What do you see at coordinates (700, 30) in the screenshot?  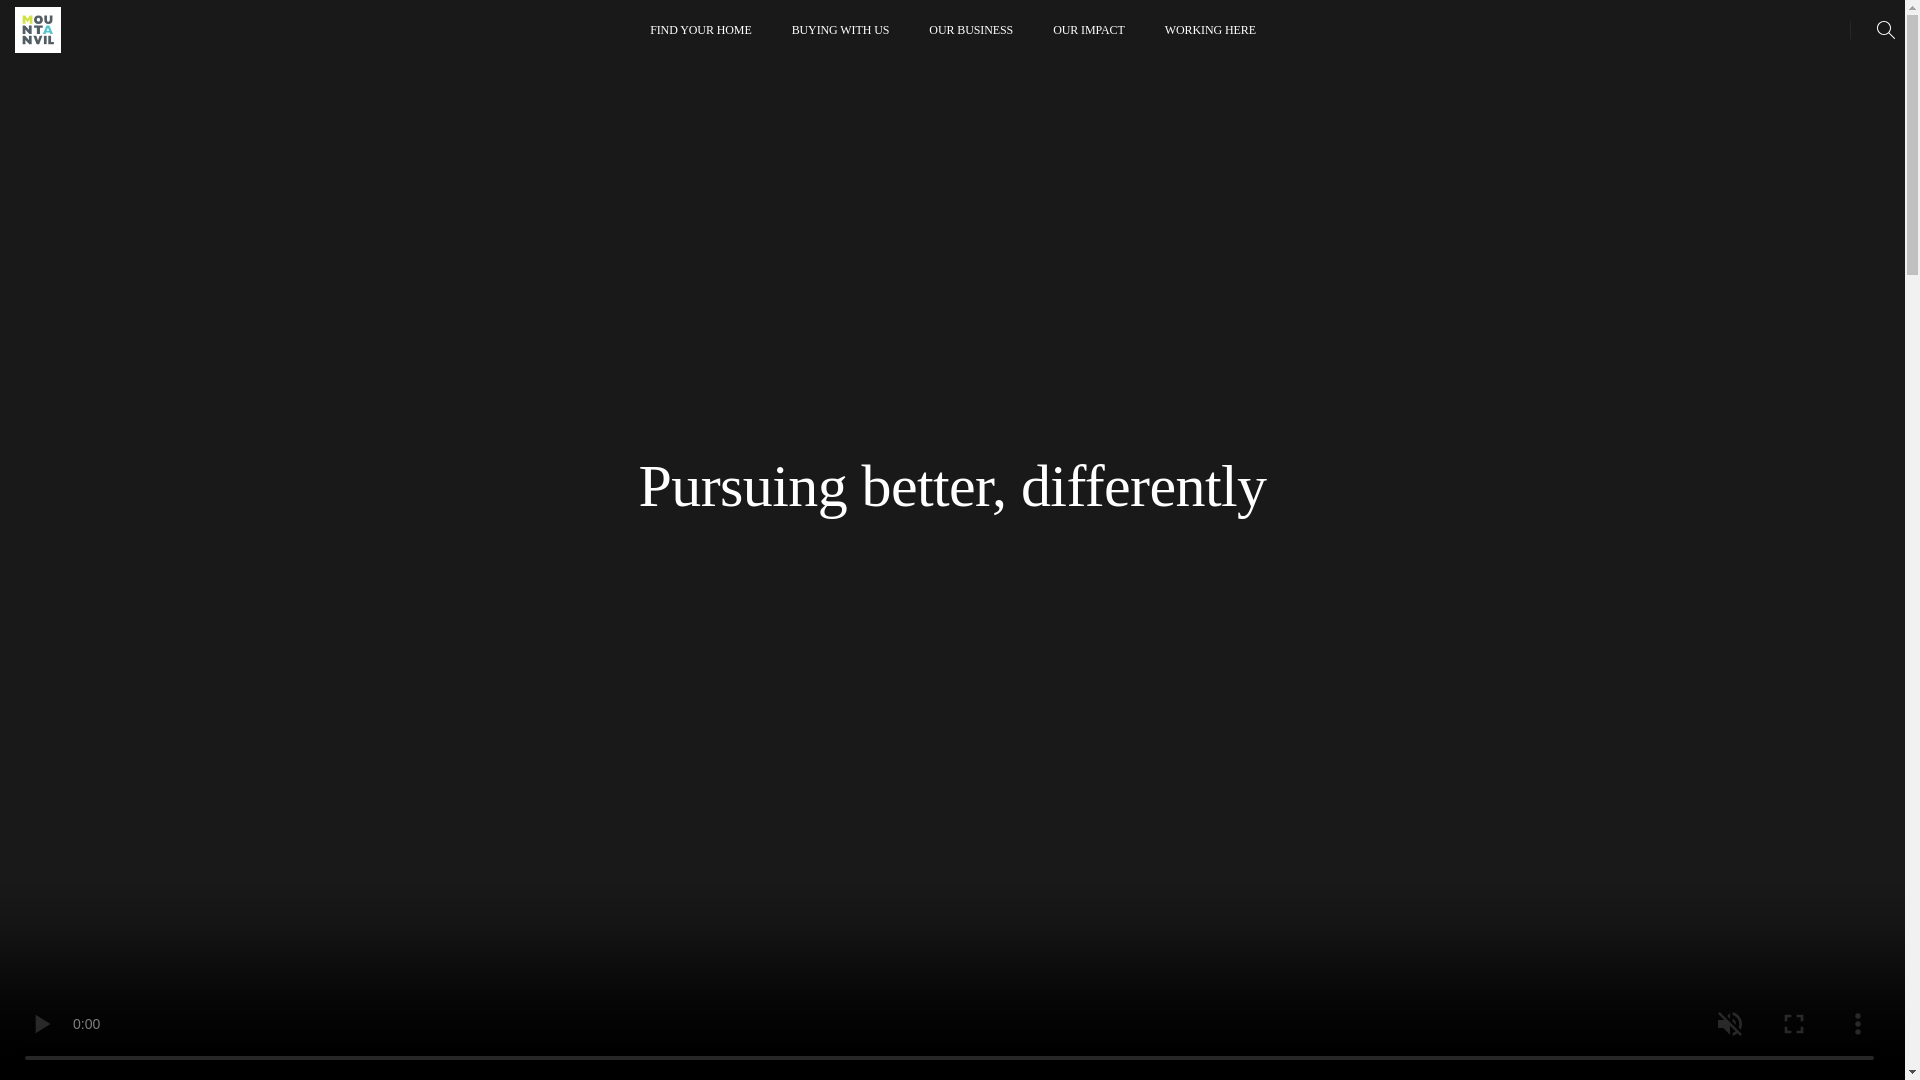 I see `FIND YOUR HOME` at bounding box center [700, 30].